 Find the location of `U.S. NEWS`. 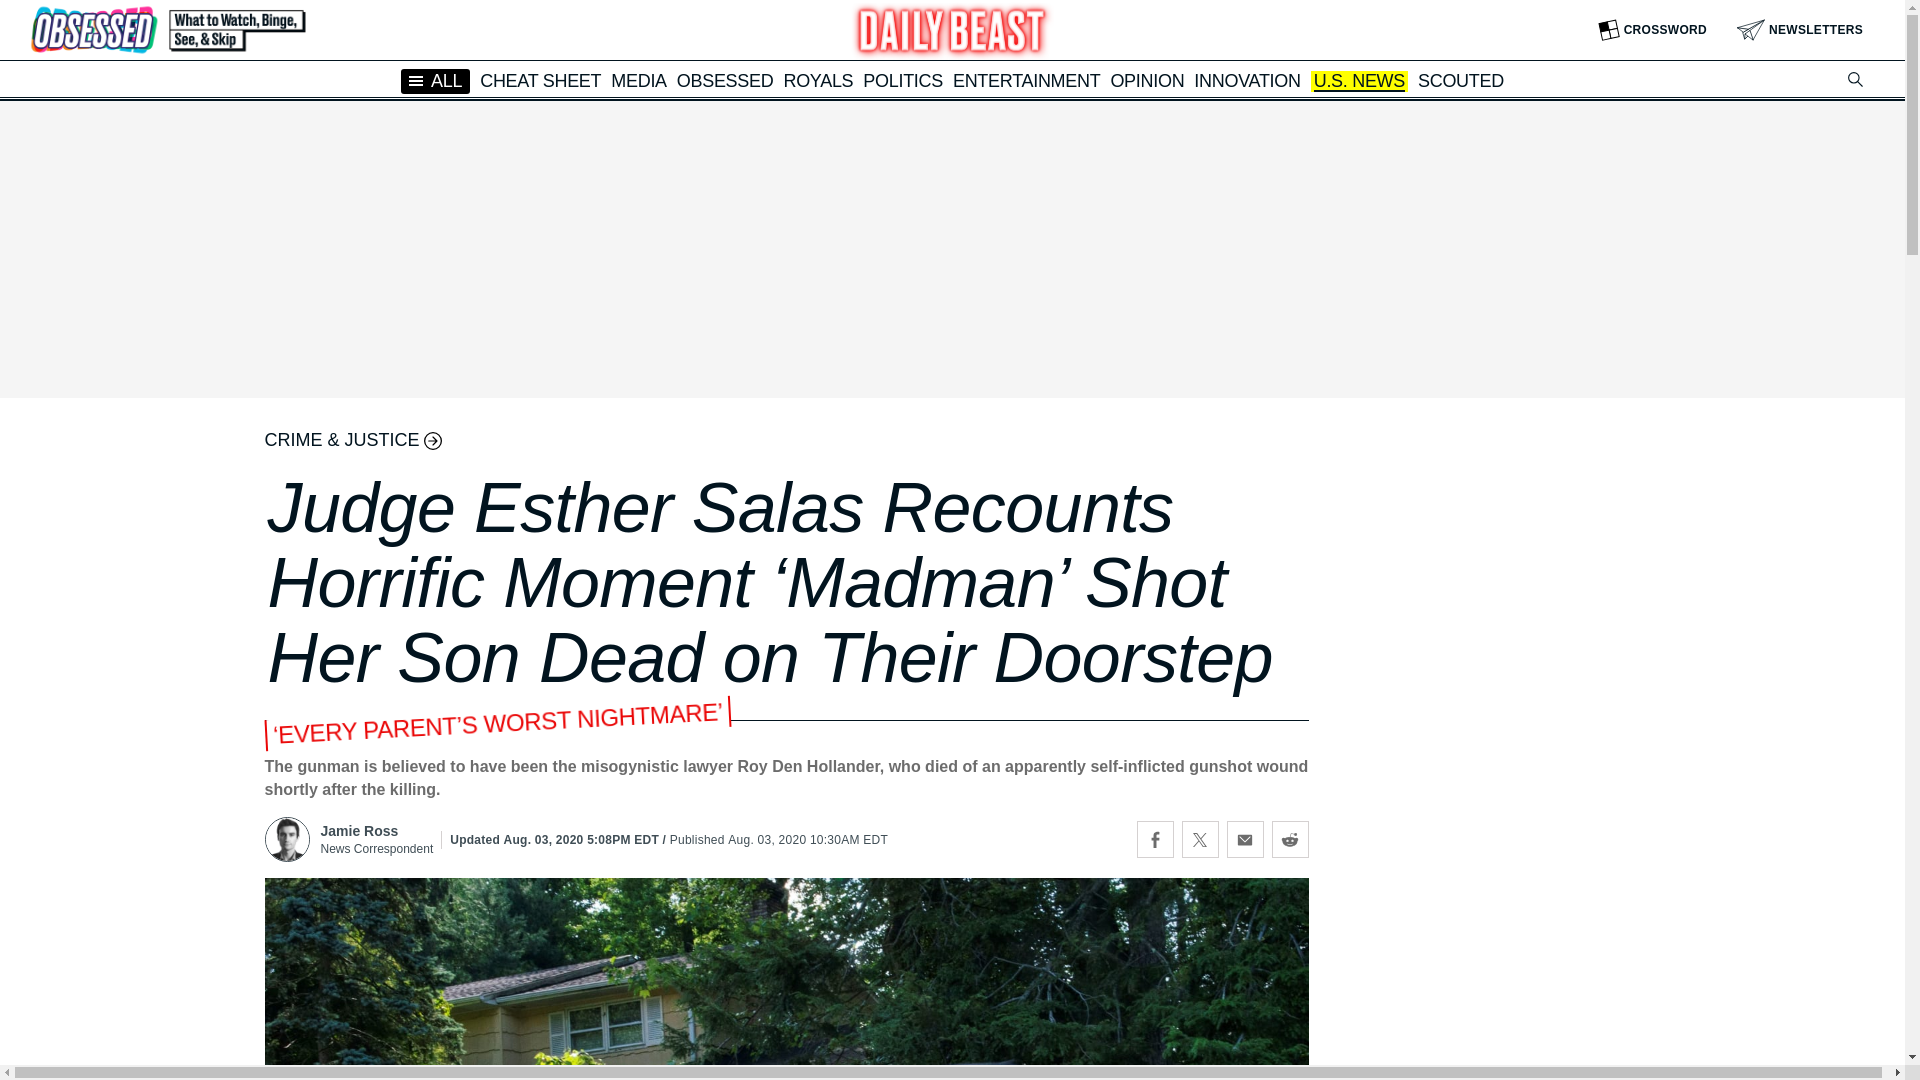

U.S. NEWS is located at coordinates (1359, 82).